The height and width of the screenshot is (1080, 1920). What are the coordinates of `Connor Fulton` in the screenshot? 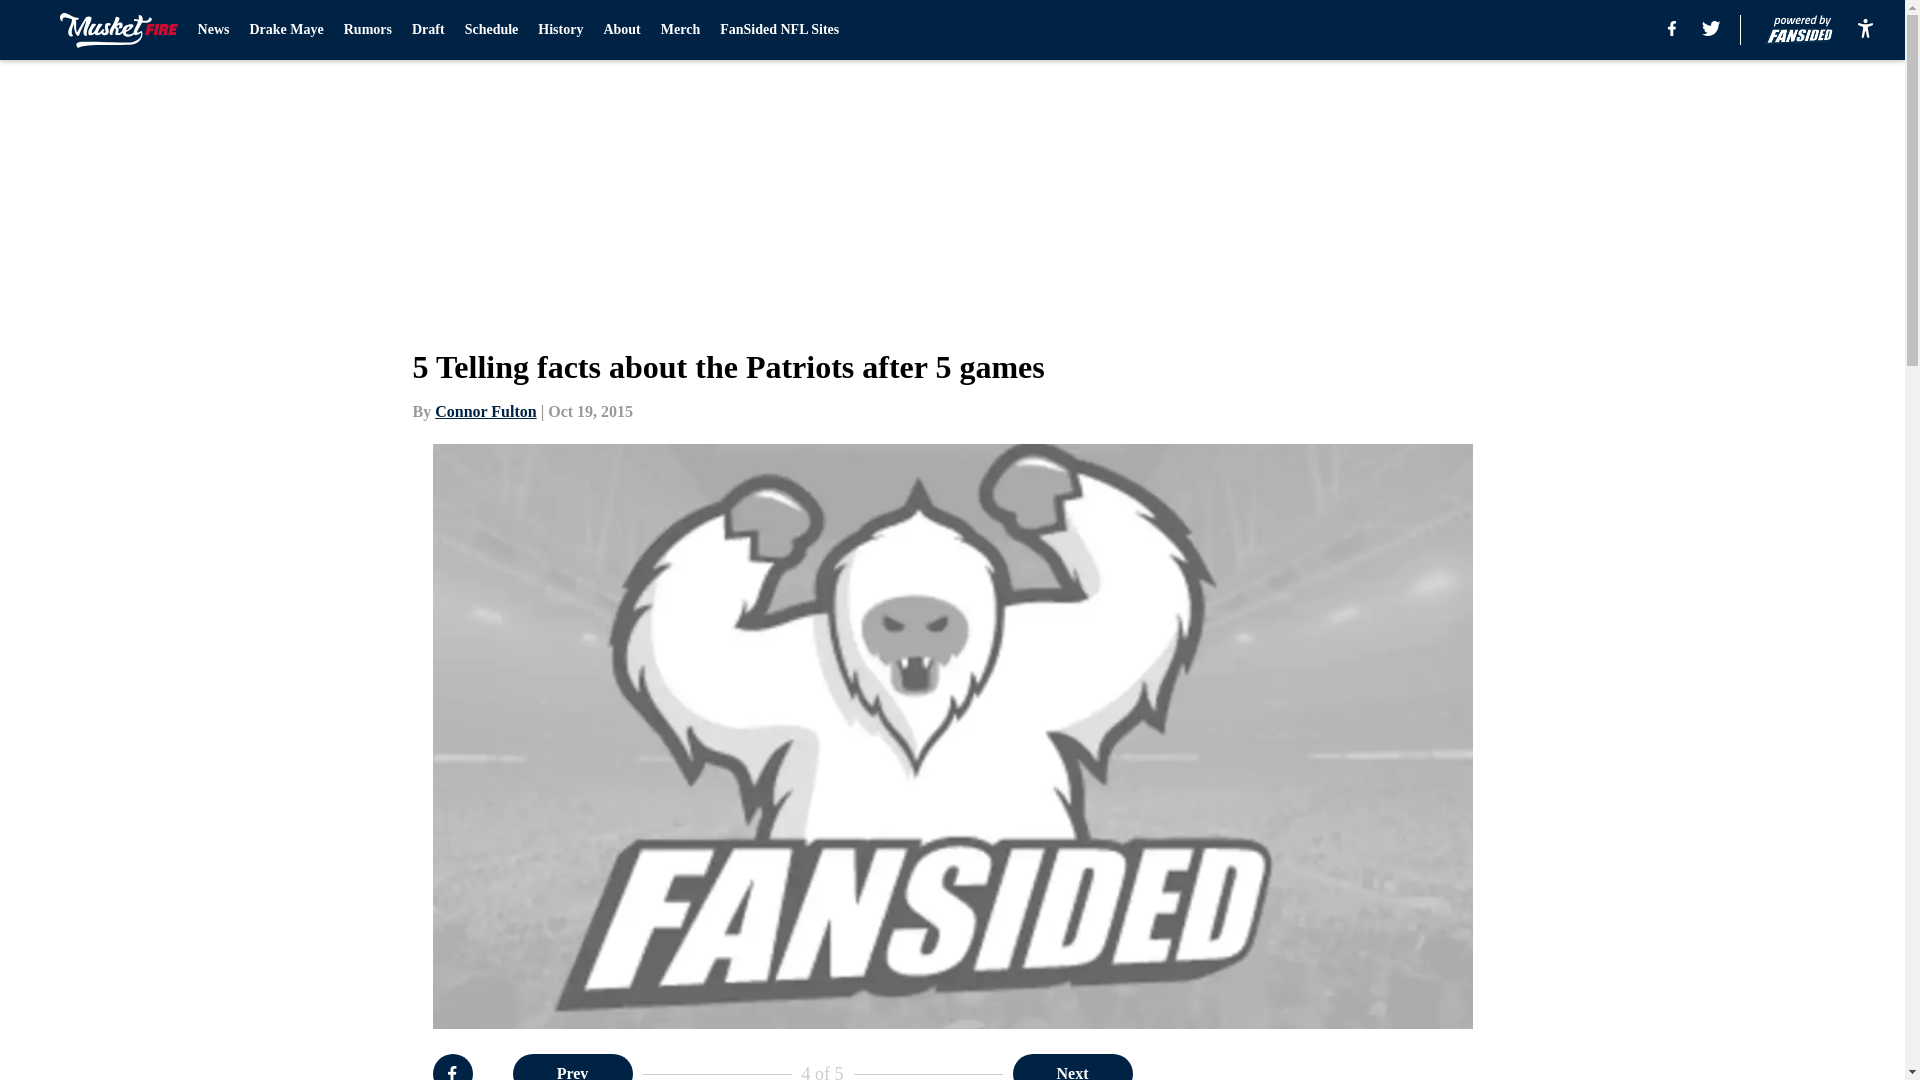 It's located at (486, 411).